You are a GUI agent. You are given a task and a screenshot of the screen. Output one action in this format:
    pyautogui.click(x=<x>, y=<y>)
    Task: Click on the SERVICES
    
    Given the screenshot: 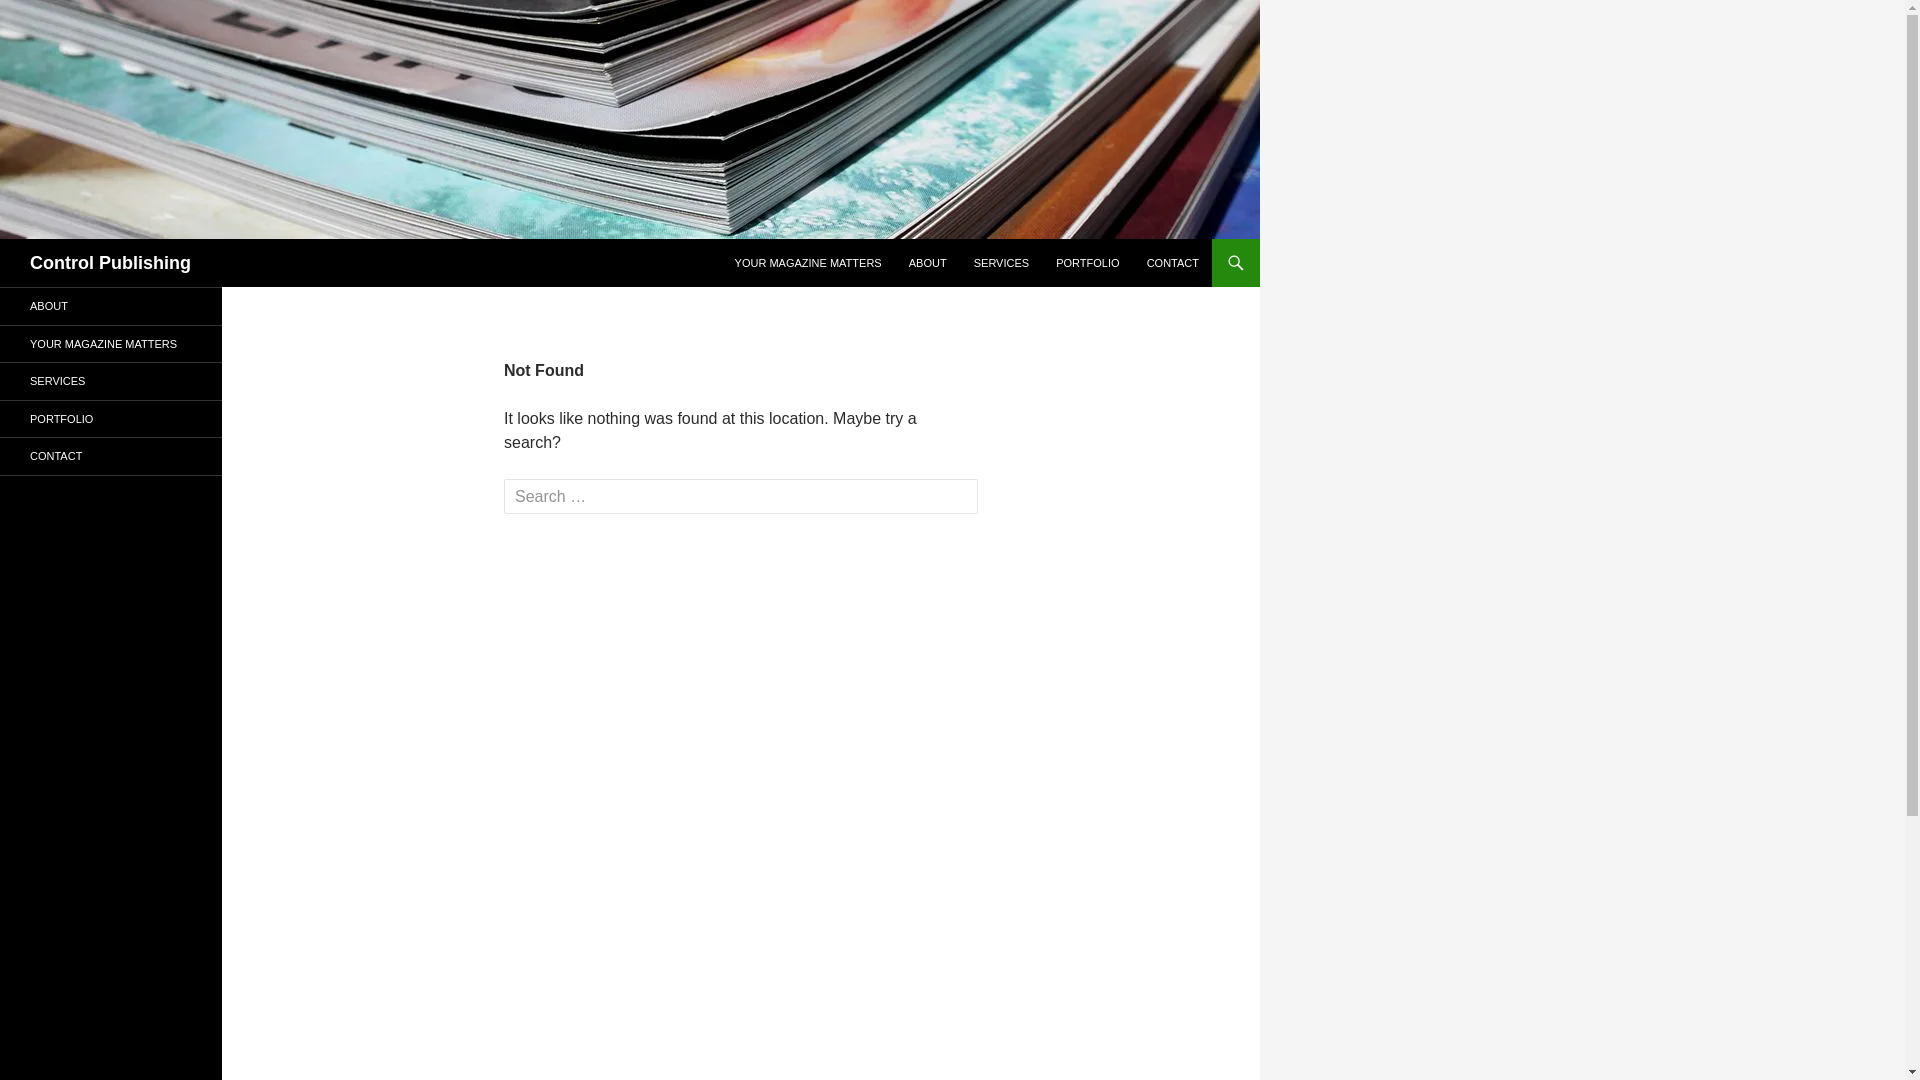 What is the action you would take?
    pyautogui.click(x=1002, y=263)
    